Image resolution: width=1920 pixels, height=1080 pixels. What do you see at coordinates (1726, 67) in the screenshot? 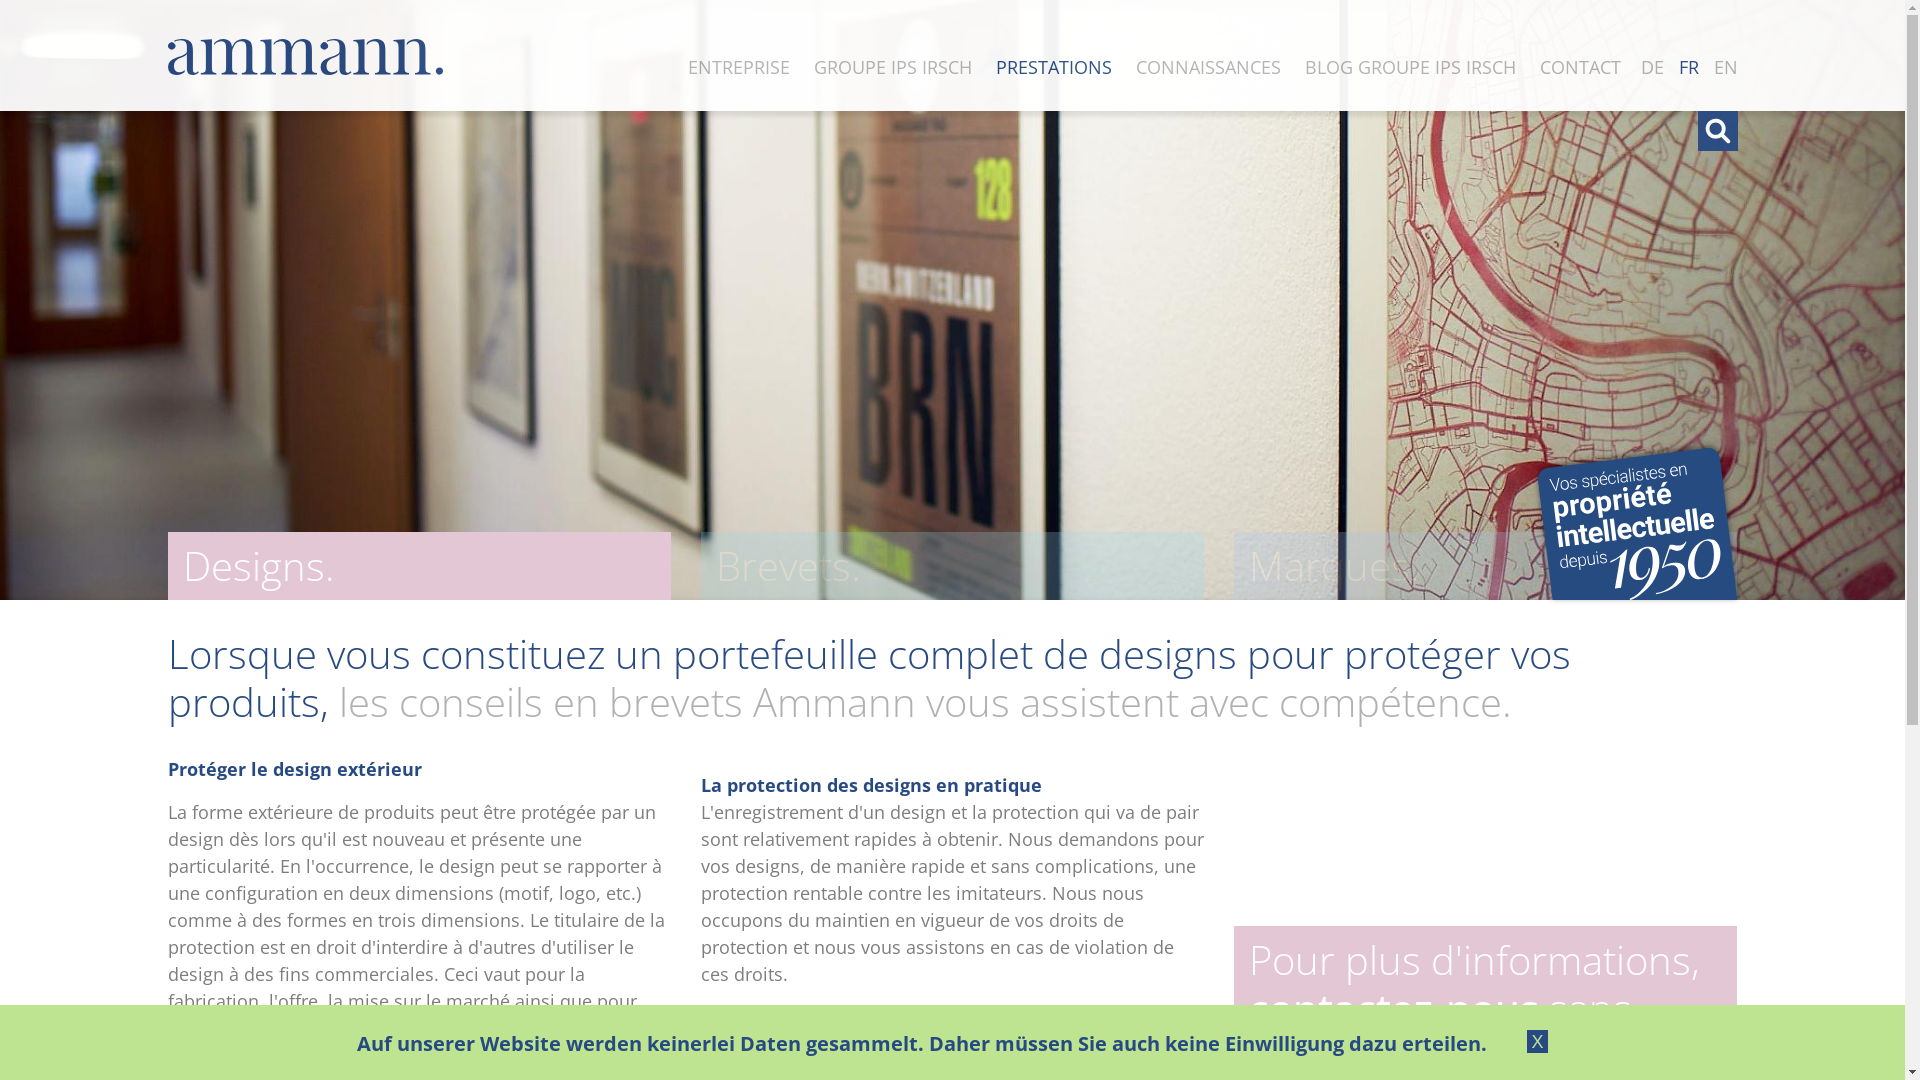
I see `EN` at bounding box center [1726, 67].